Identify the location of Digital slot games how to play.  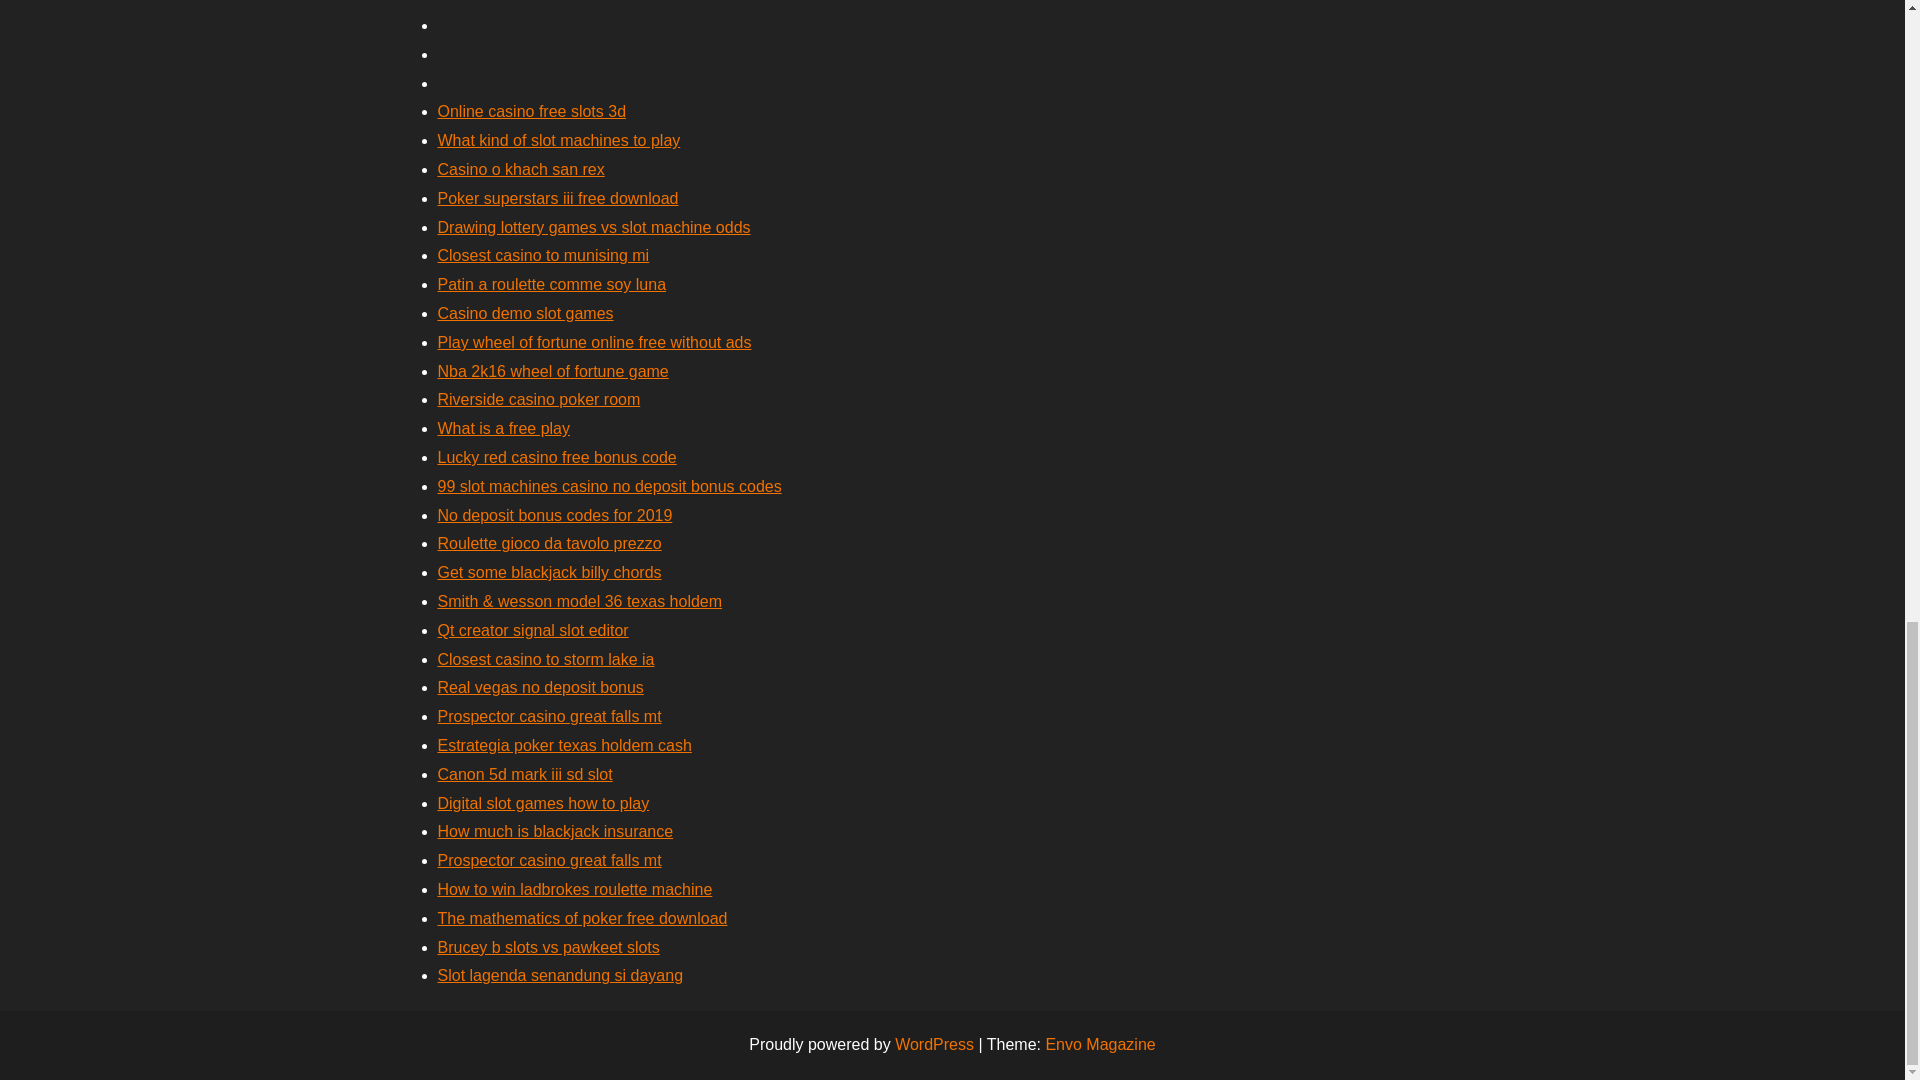
(544, 803).